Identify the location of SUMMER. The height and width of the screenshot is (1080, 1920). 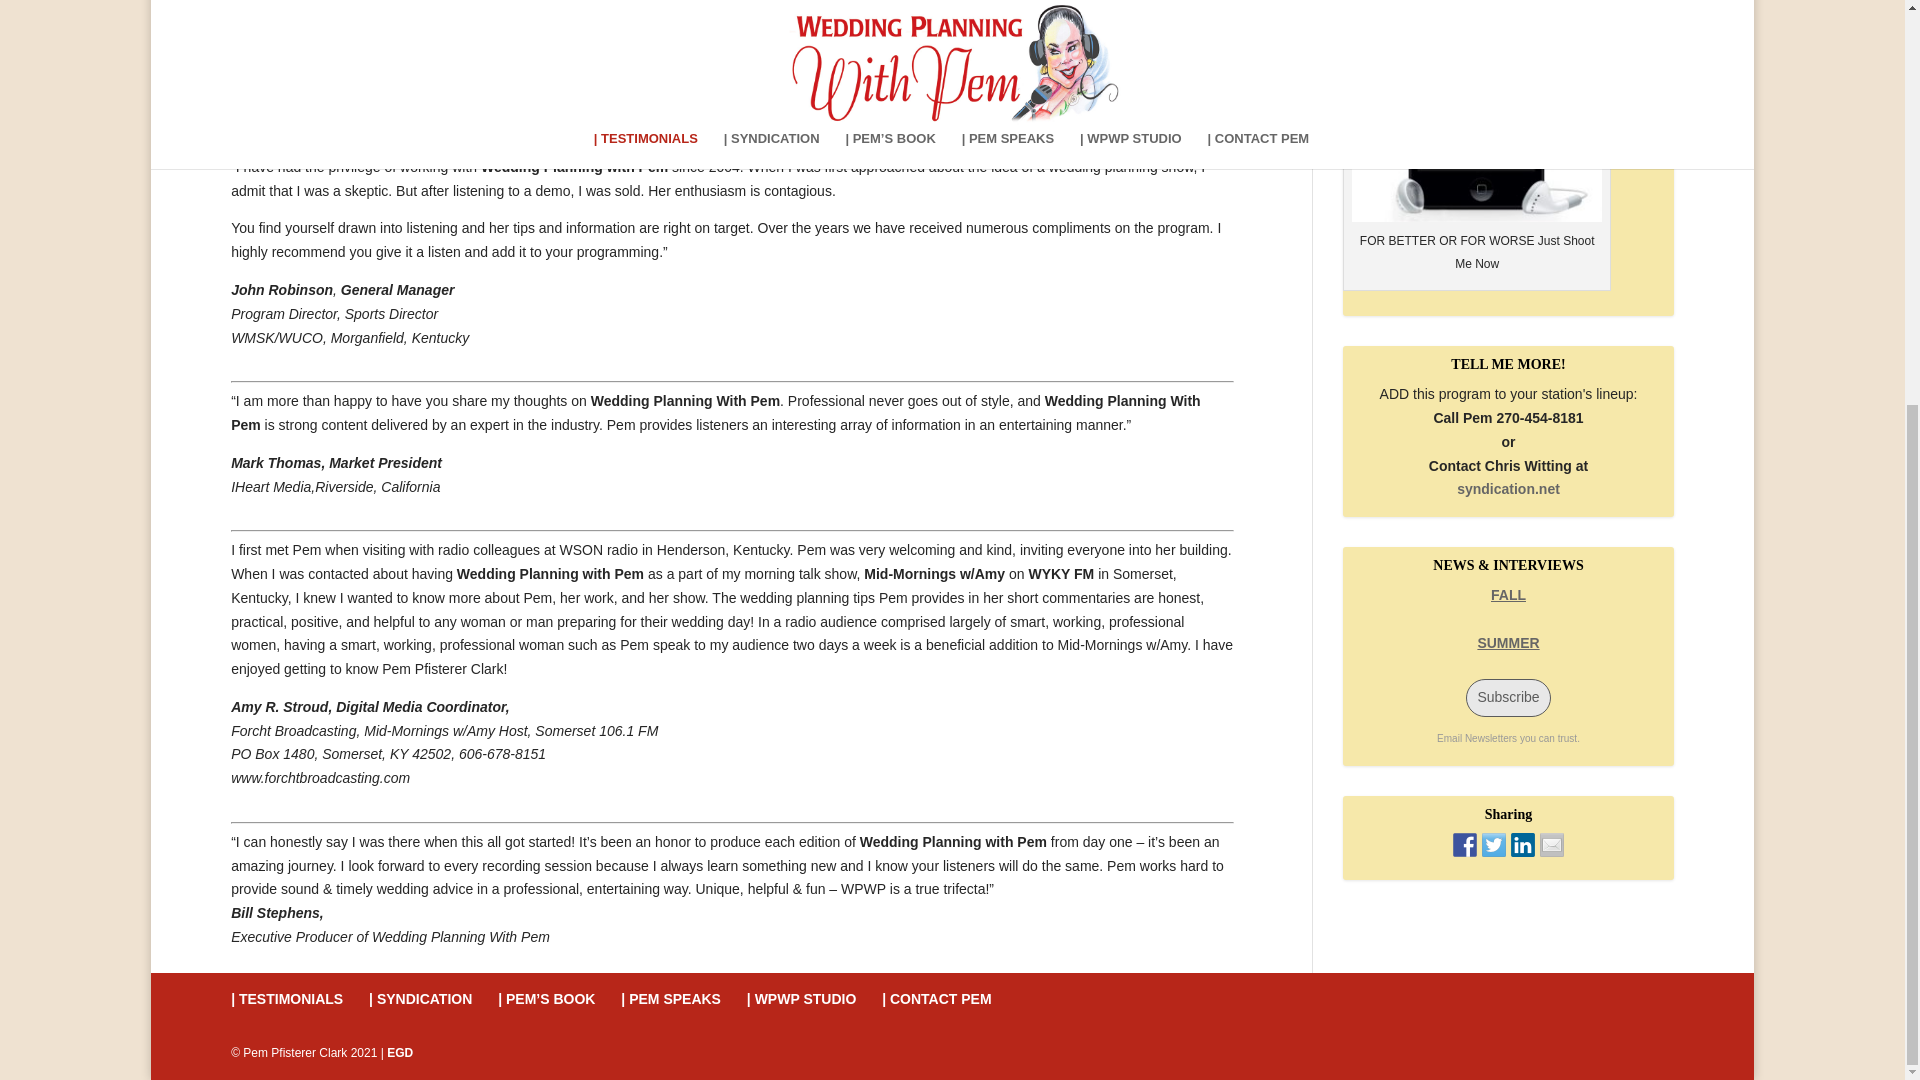
(1508, 643).